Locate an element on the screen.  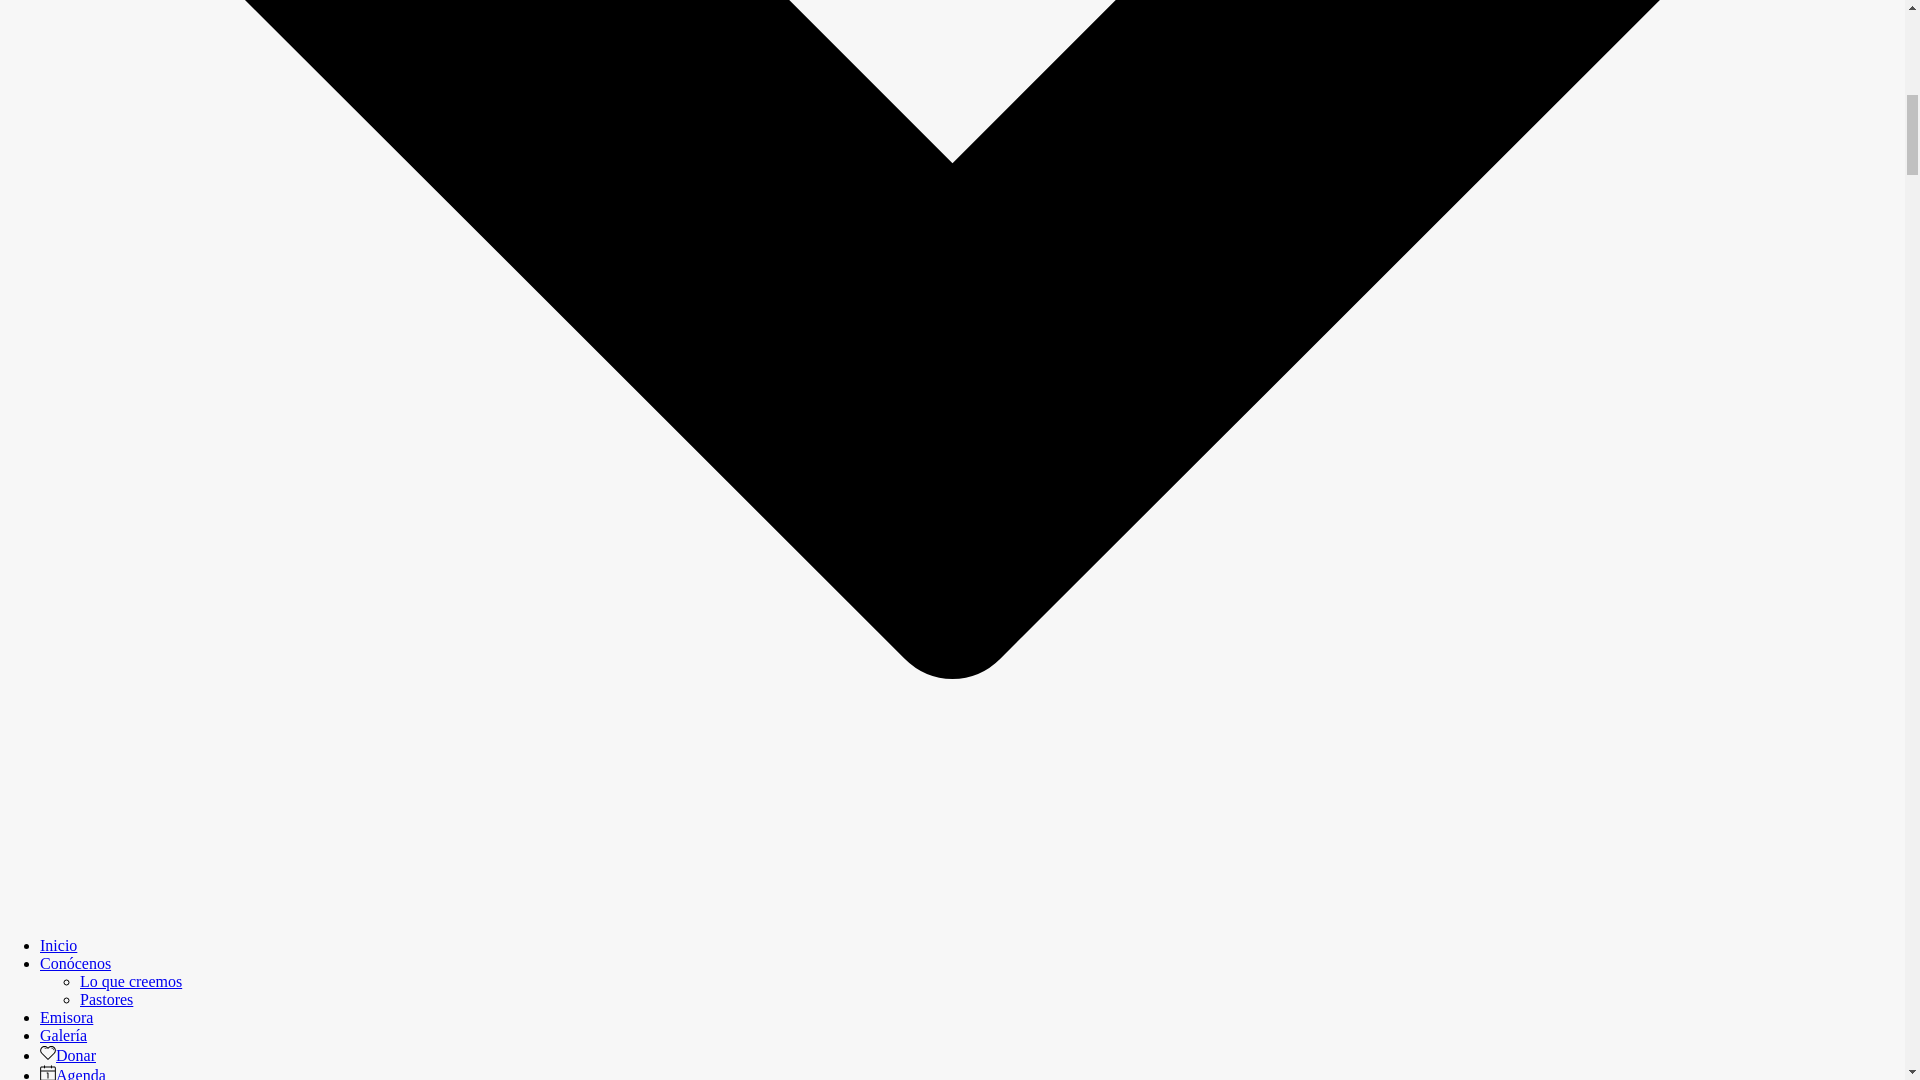
Inicio is located at coordinates (58, 945).